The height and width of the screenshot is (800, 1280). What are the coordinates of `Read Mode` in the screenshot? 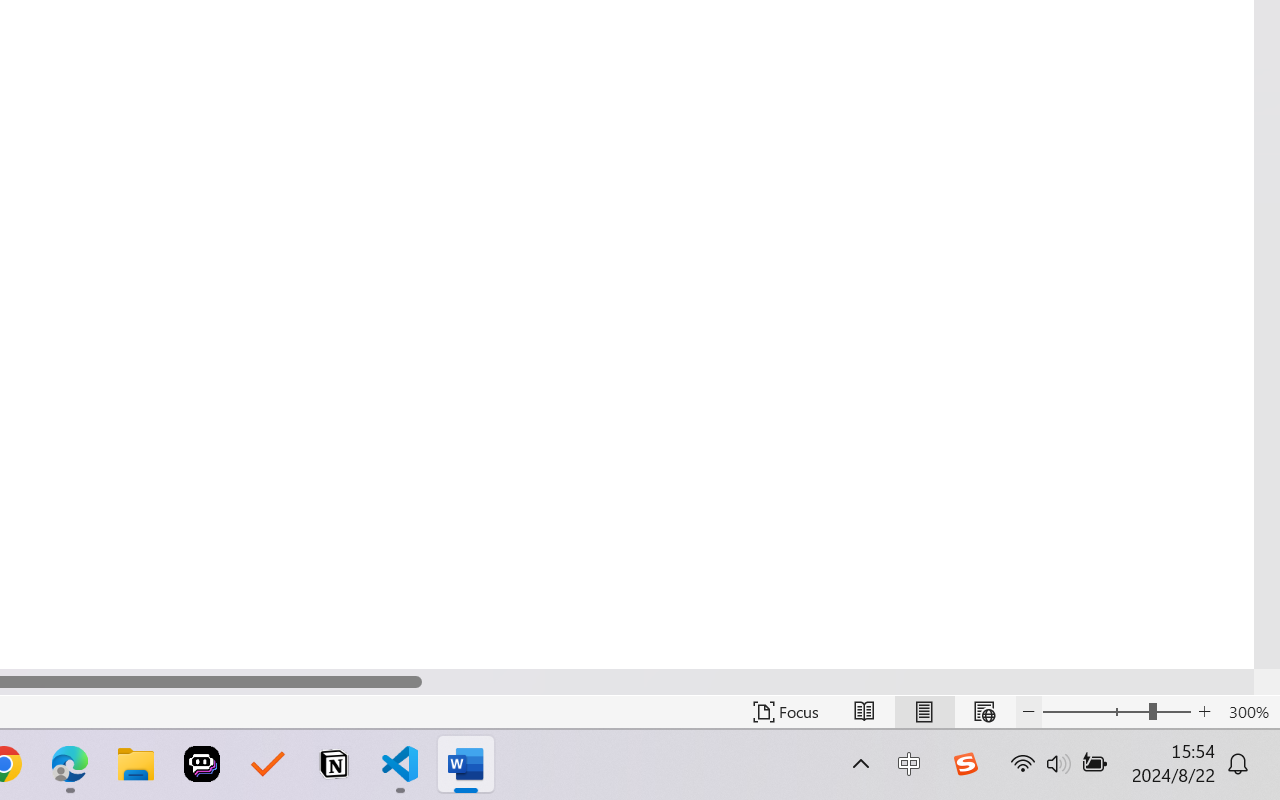 It's located at (864, 712).